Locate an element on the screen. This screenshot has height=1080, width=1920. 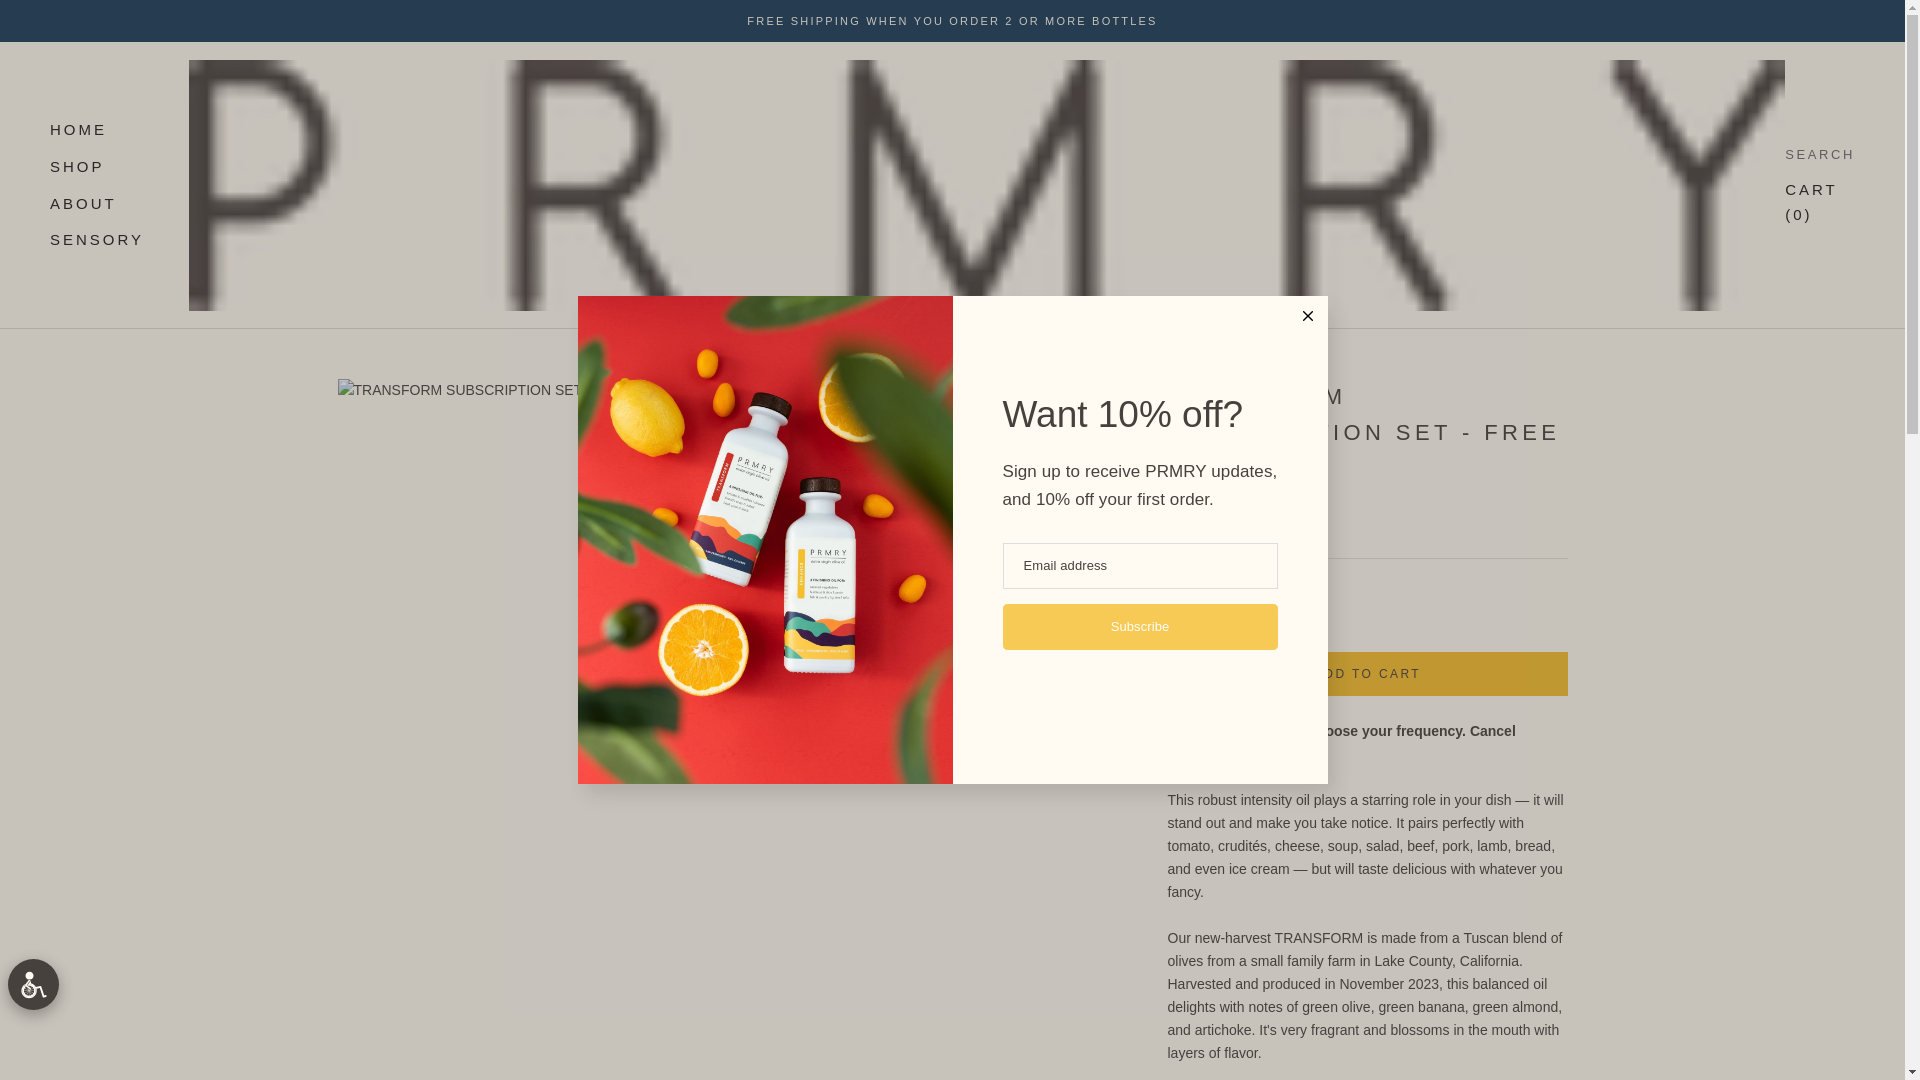
ABOUT is located at coordinates (78, 129).